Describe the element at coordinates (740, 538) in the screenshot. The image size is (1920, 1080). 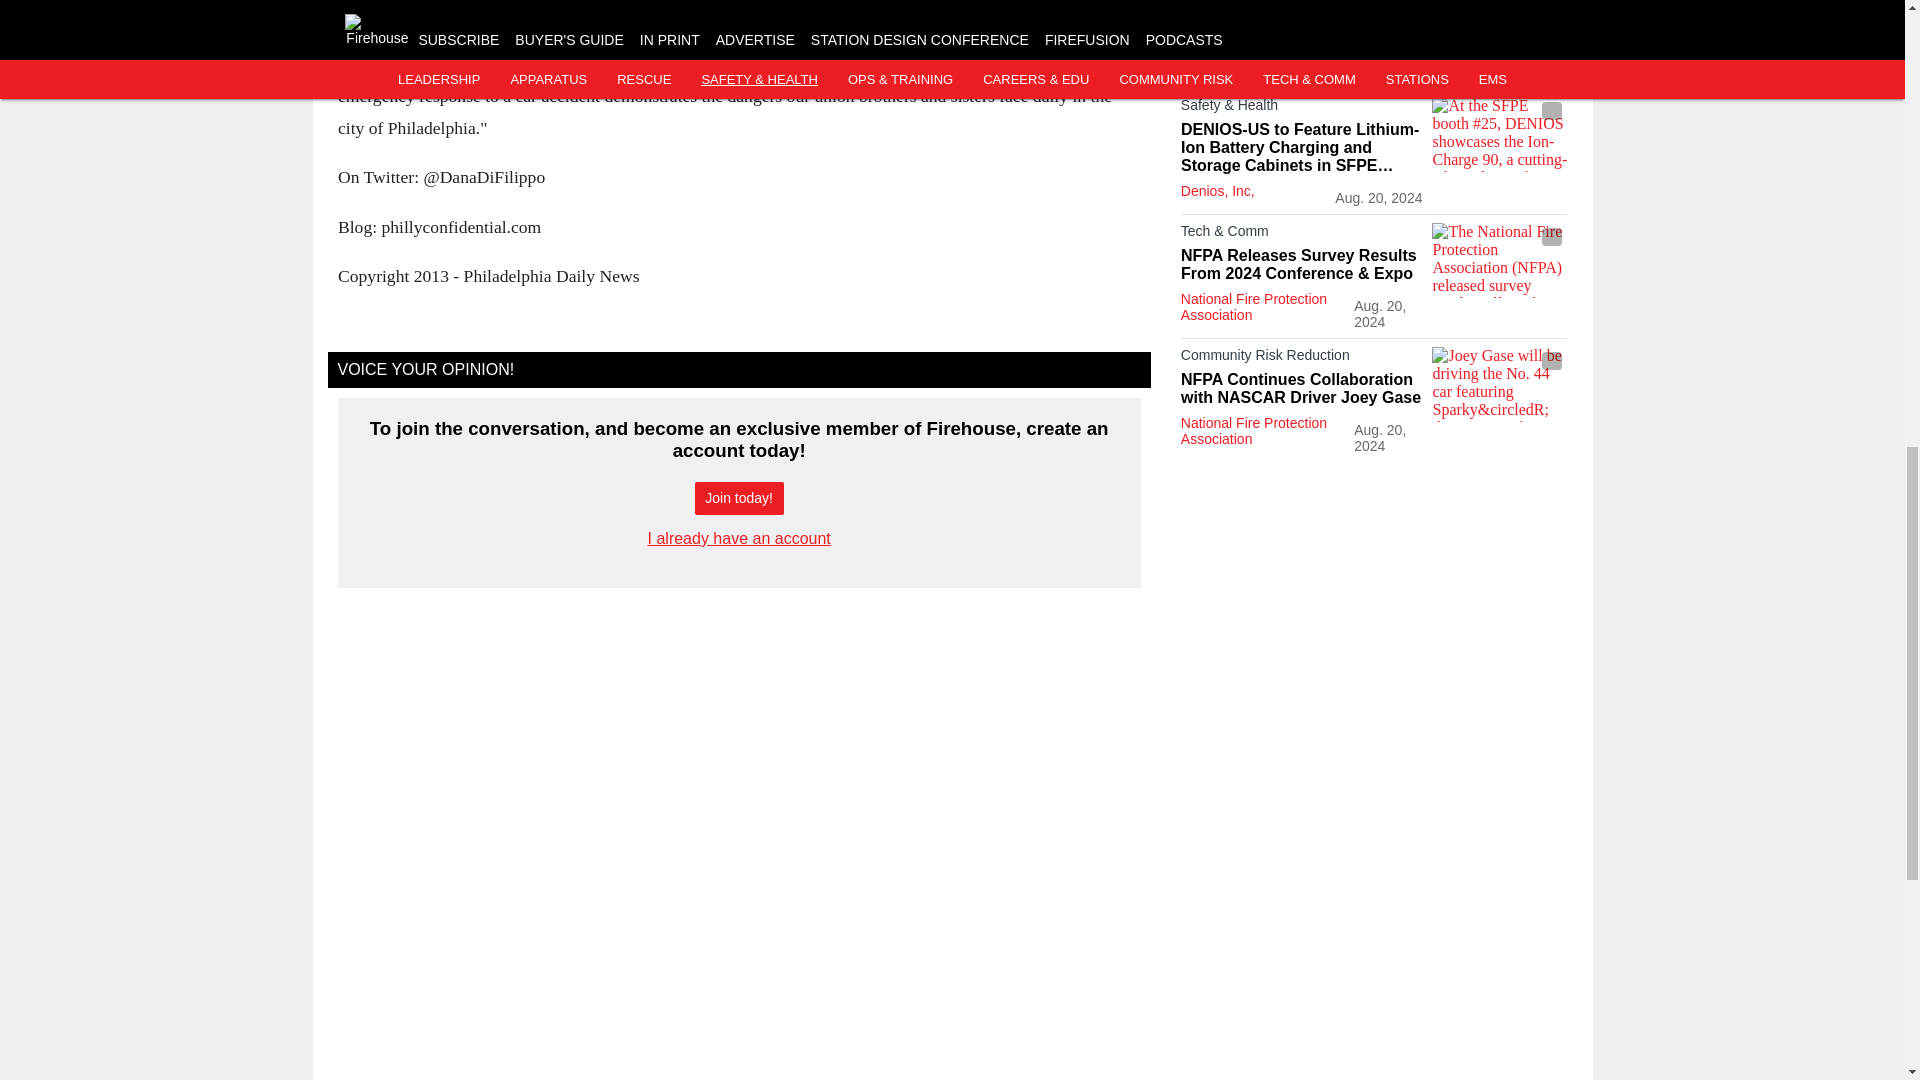
I see `I already have an account` at that location.